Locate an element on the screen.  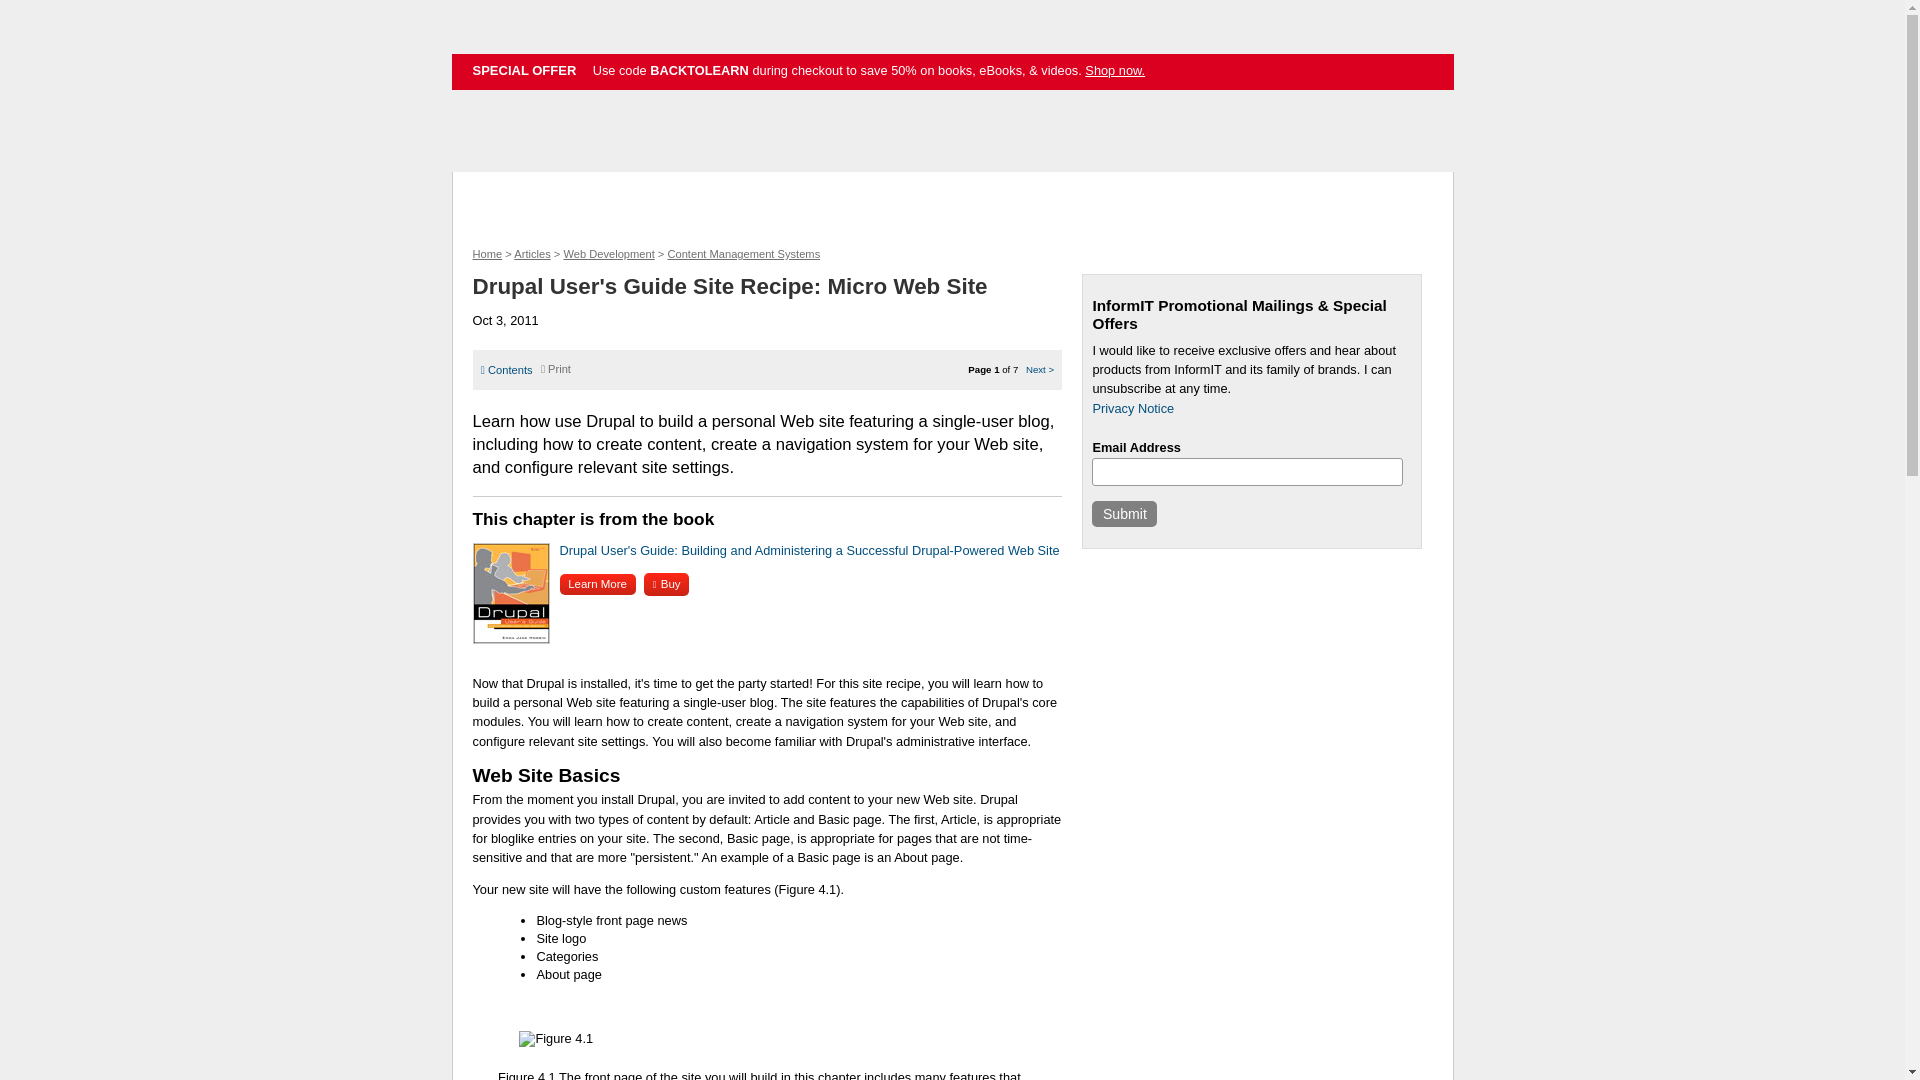
Home is located at coordinates (486, 254).